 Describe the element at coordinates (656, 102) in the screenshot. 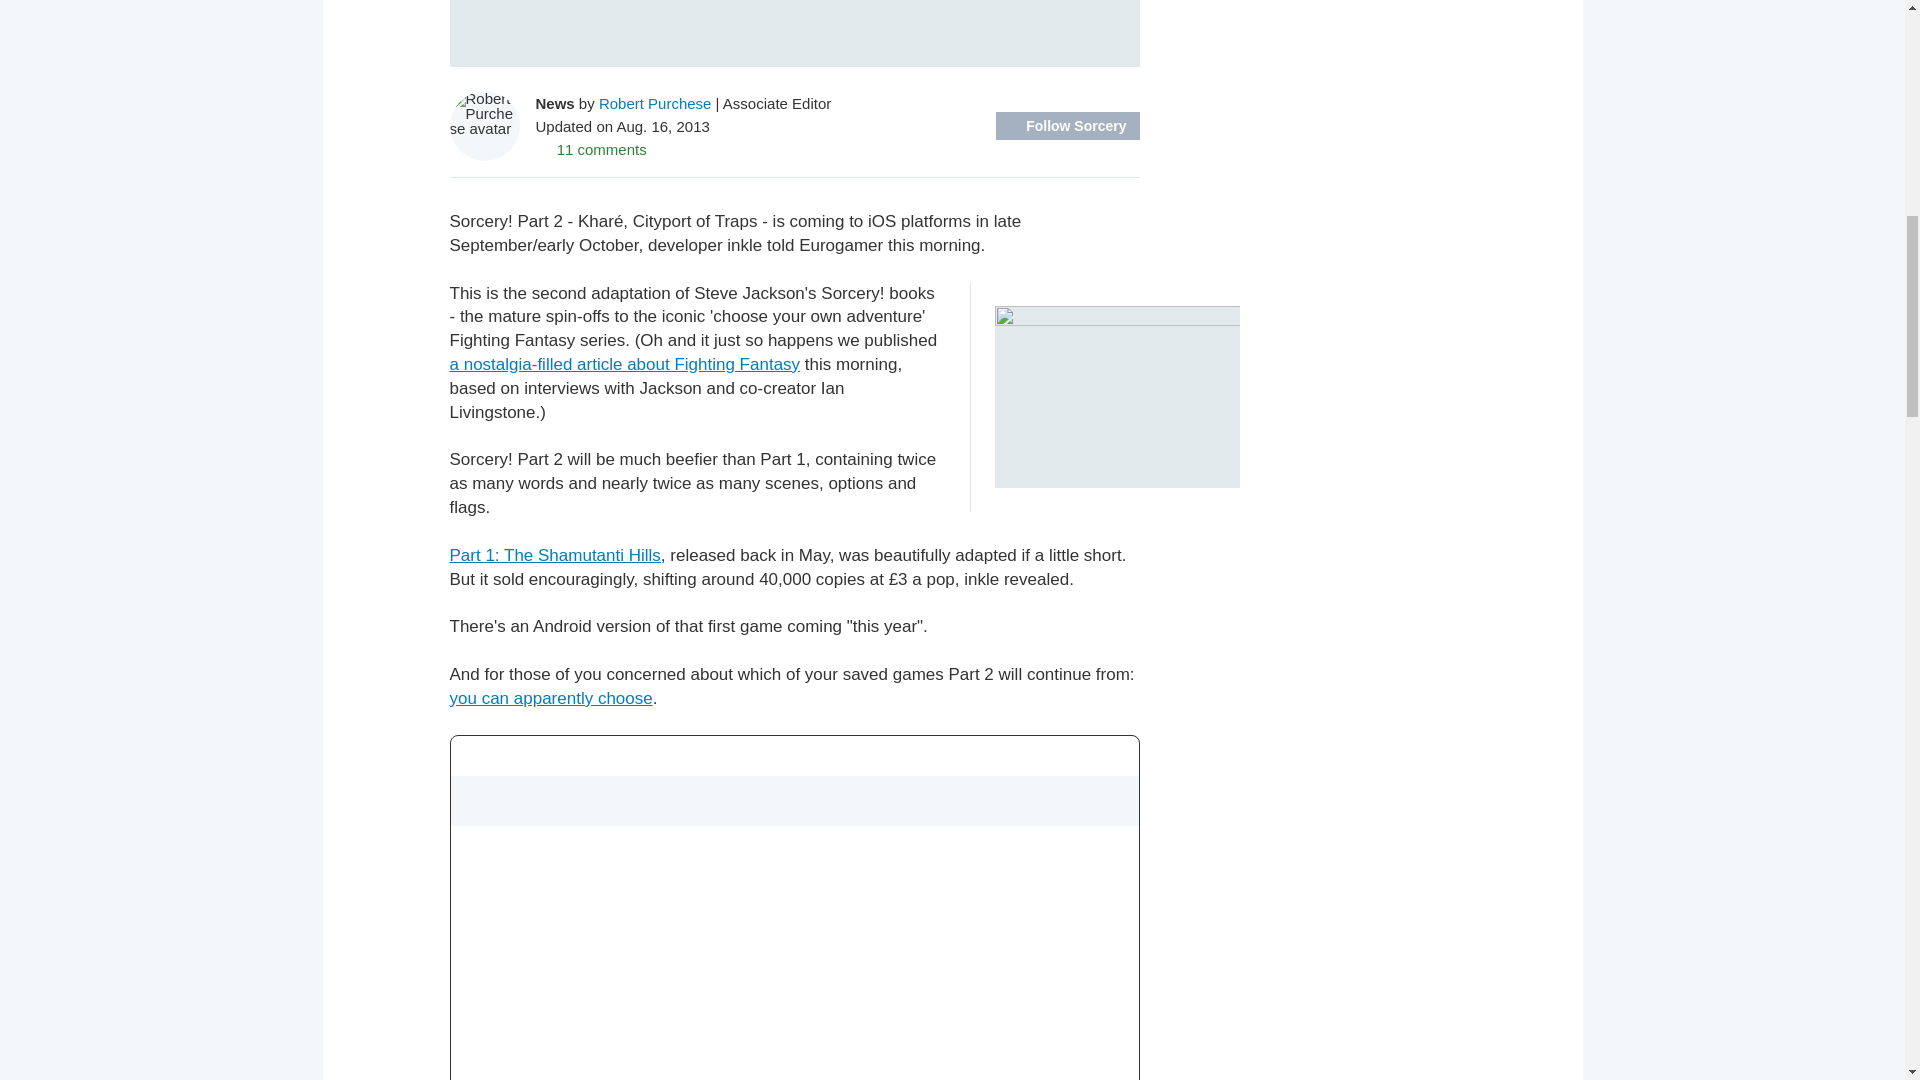

I see `Robert Purchese` at that location.